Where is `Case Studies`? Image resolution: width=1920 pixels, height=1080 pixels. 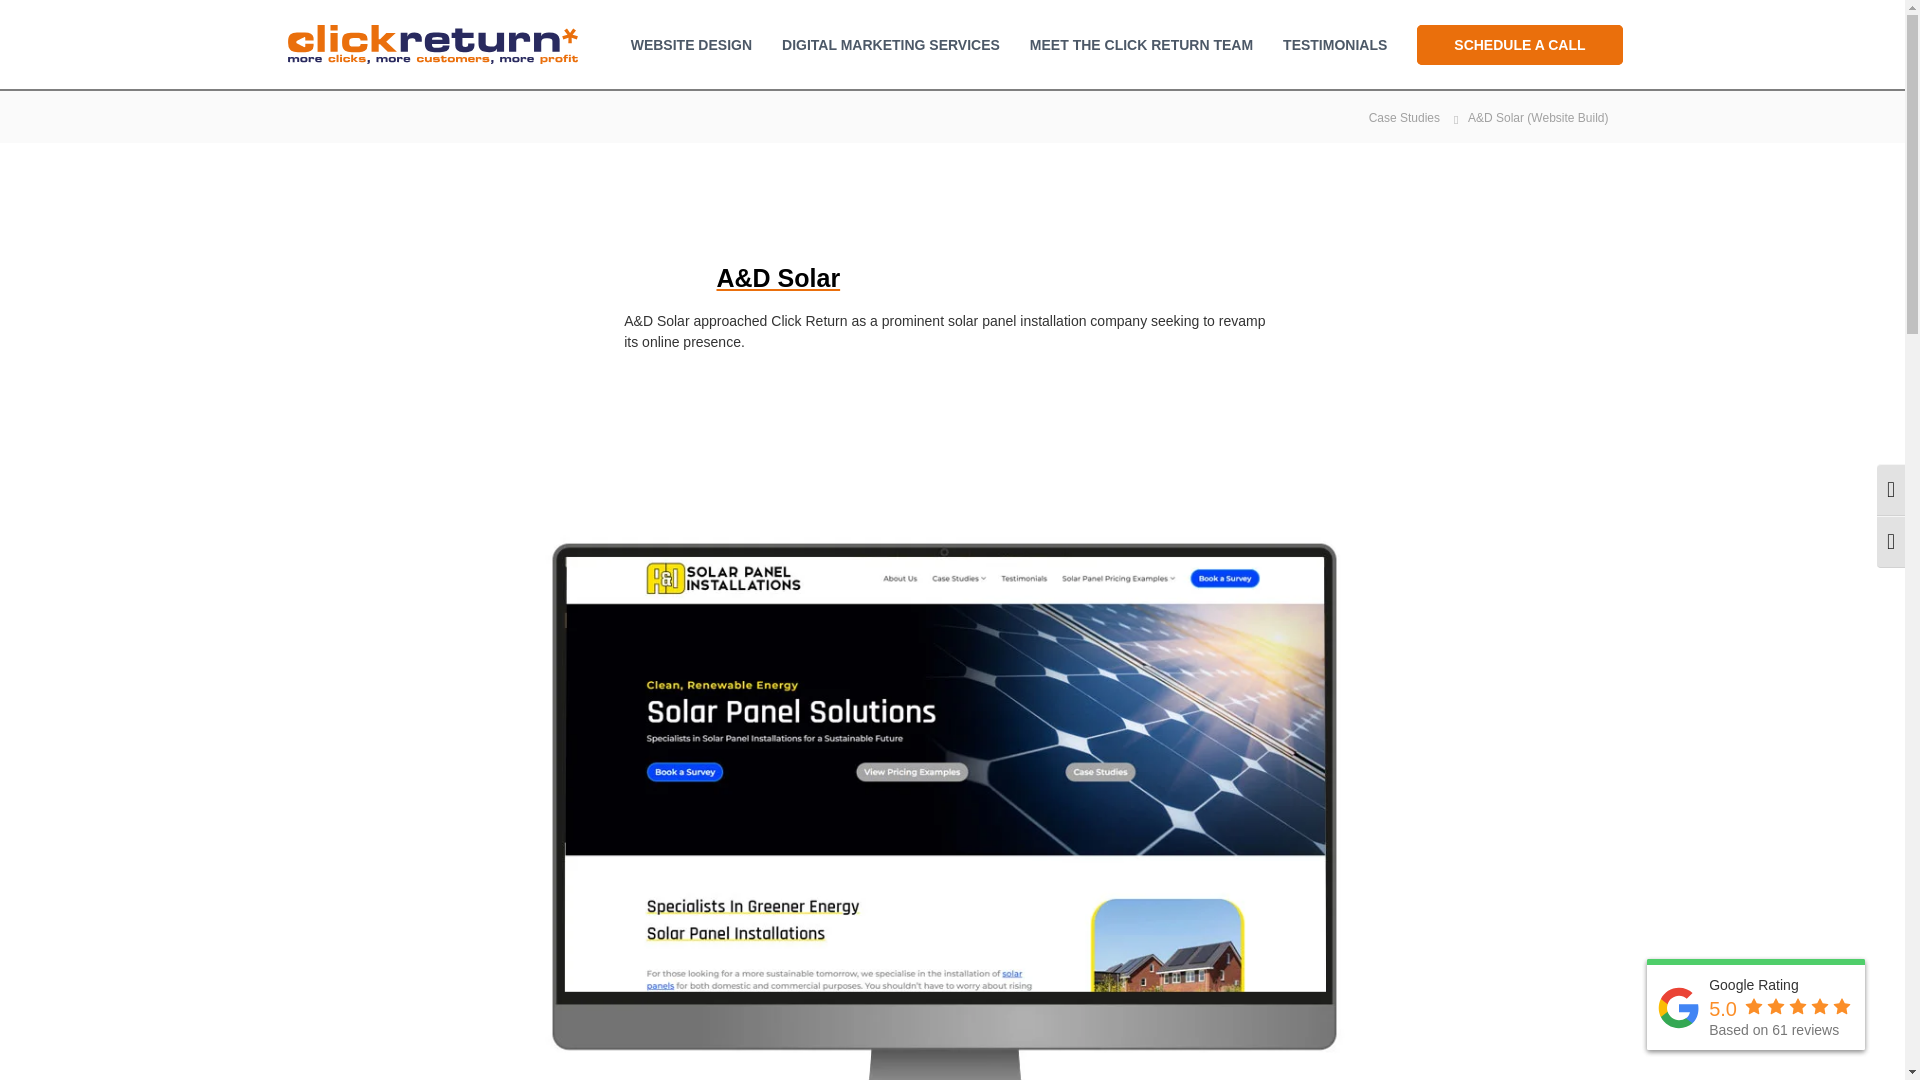
Case Studies is located at coordinates (1404, 116).